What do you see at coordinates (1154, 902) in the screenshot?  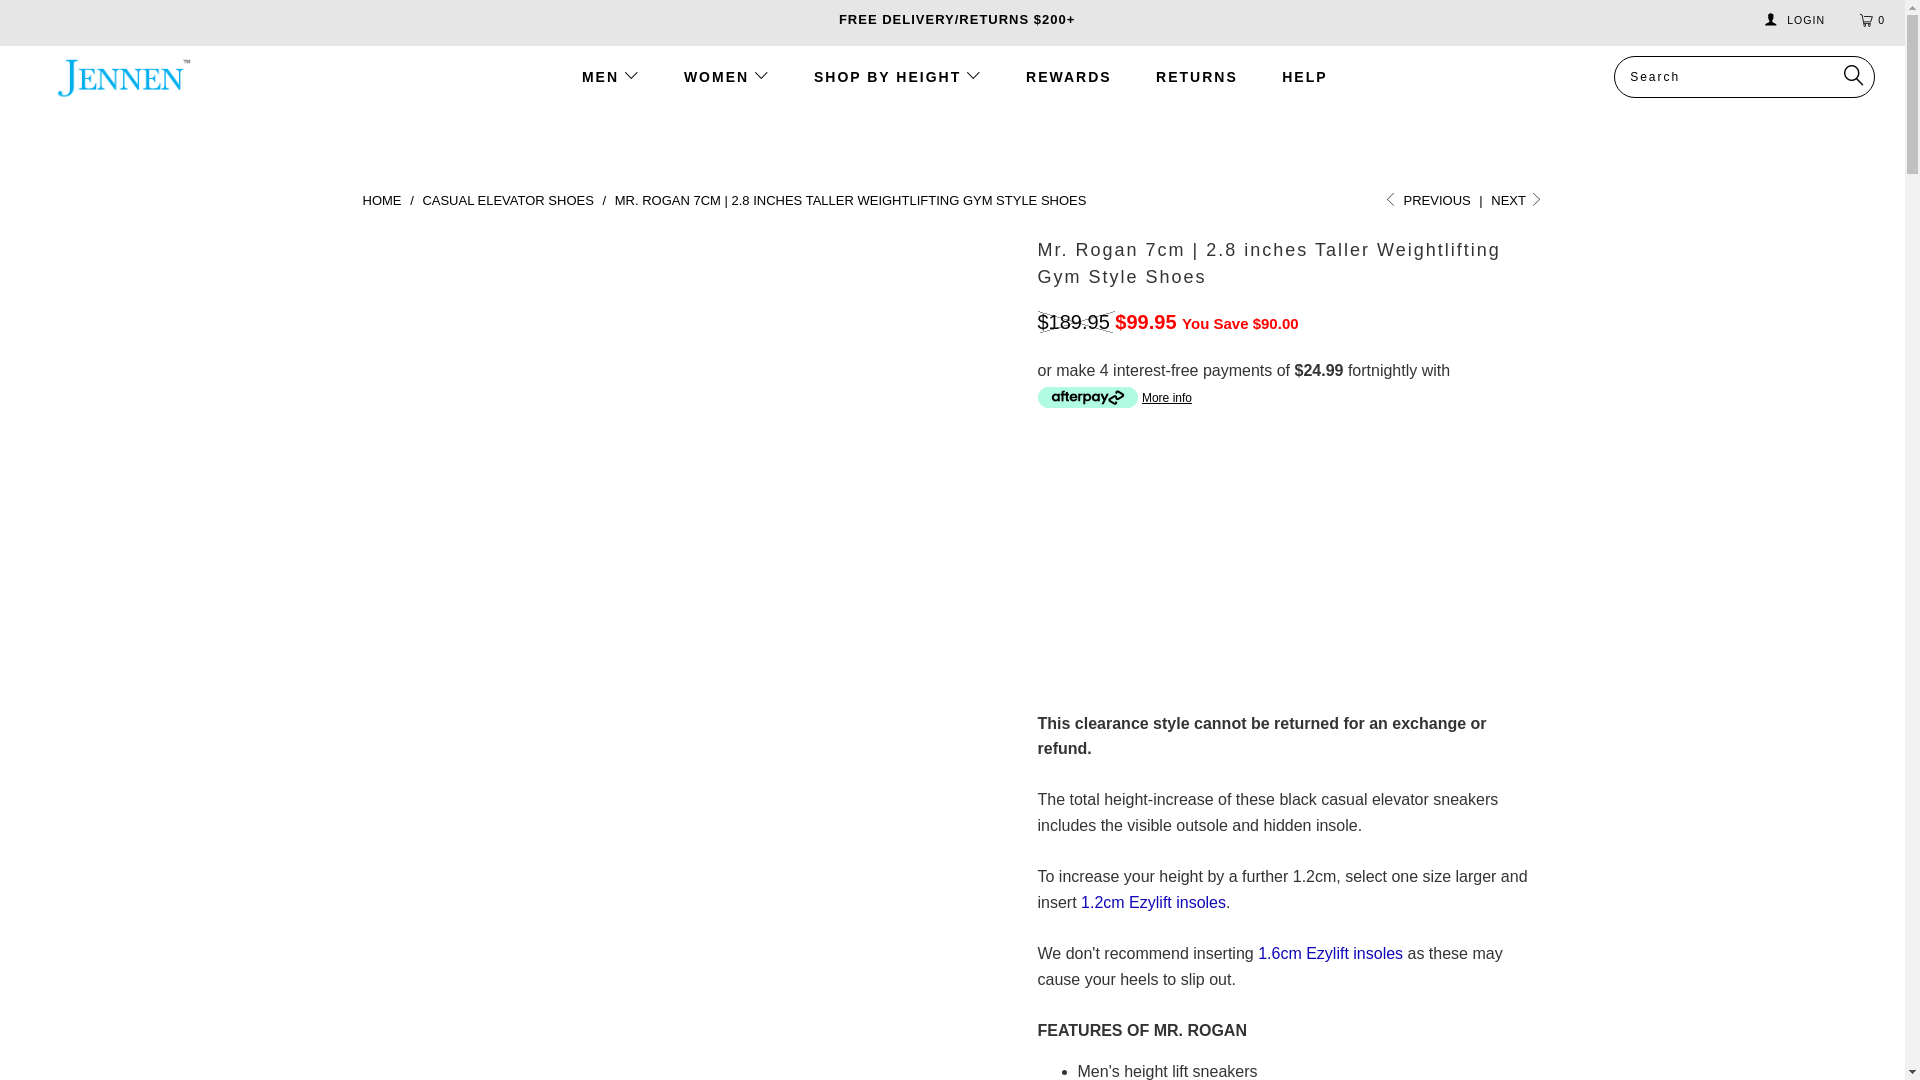 I see `1.2cm Ezylift insoles` at bounding box center [1154, 902].